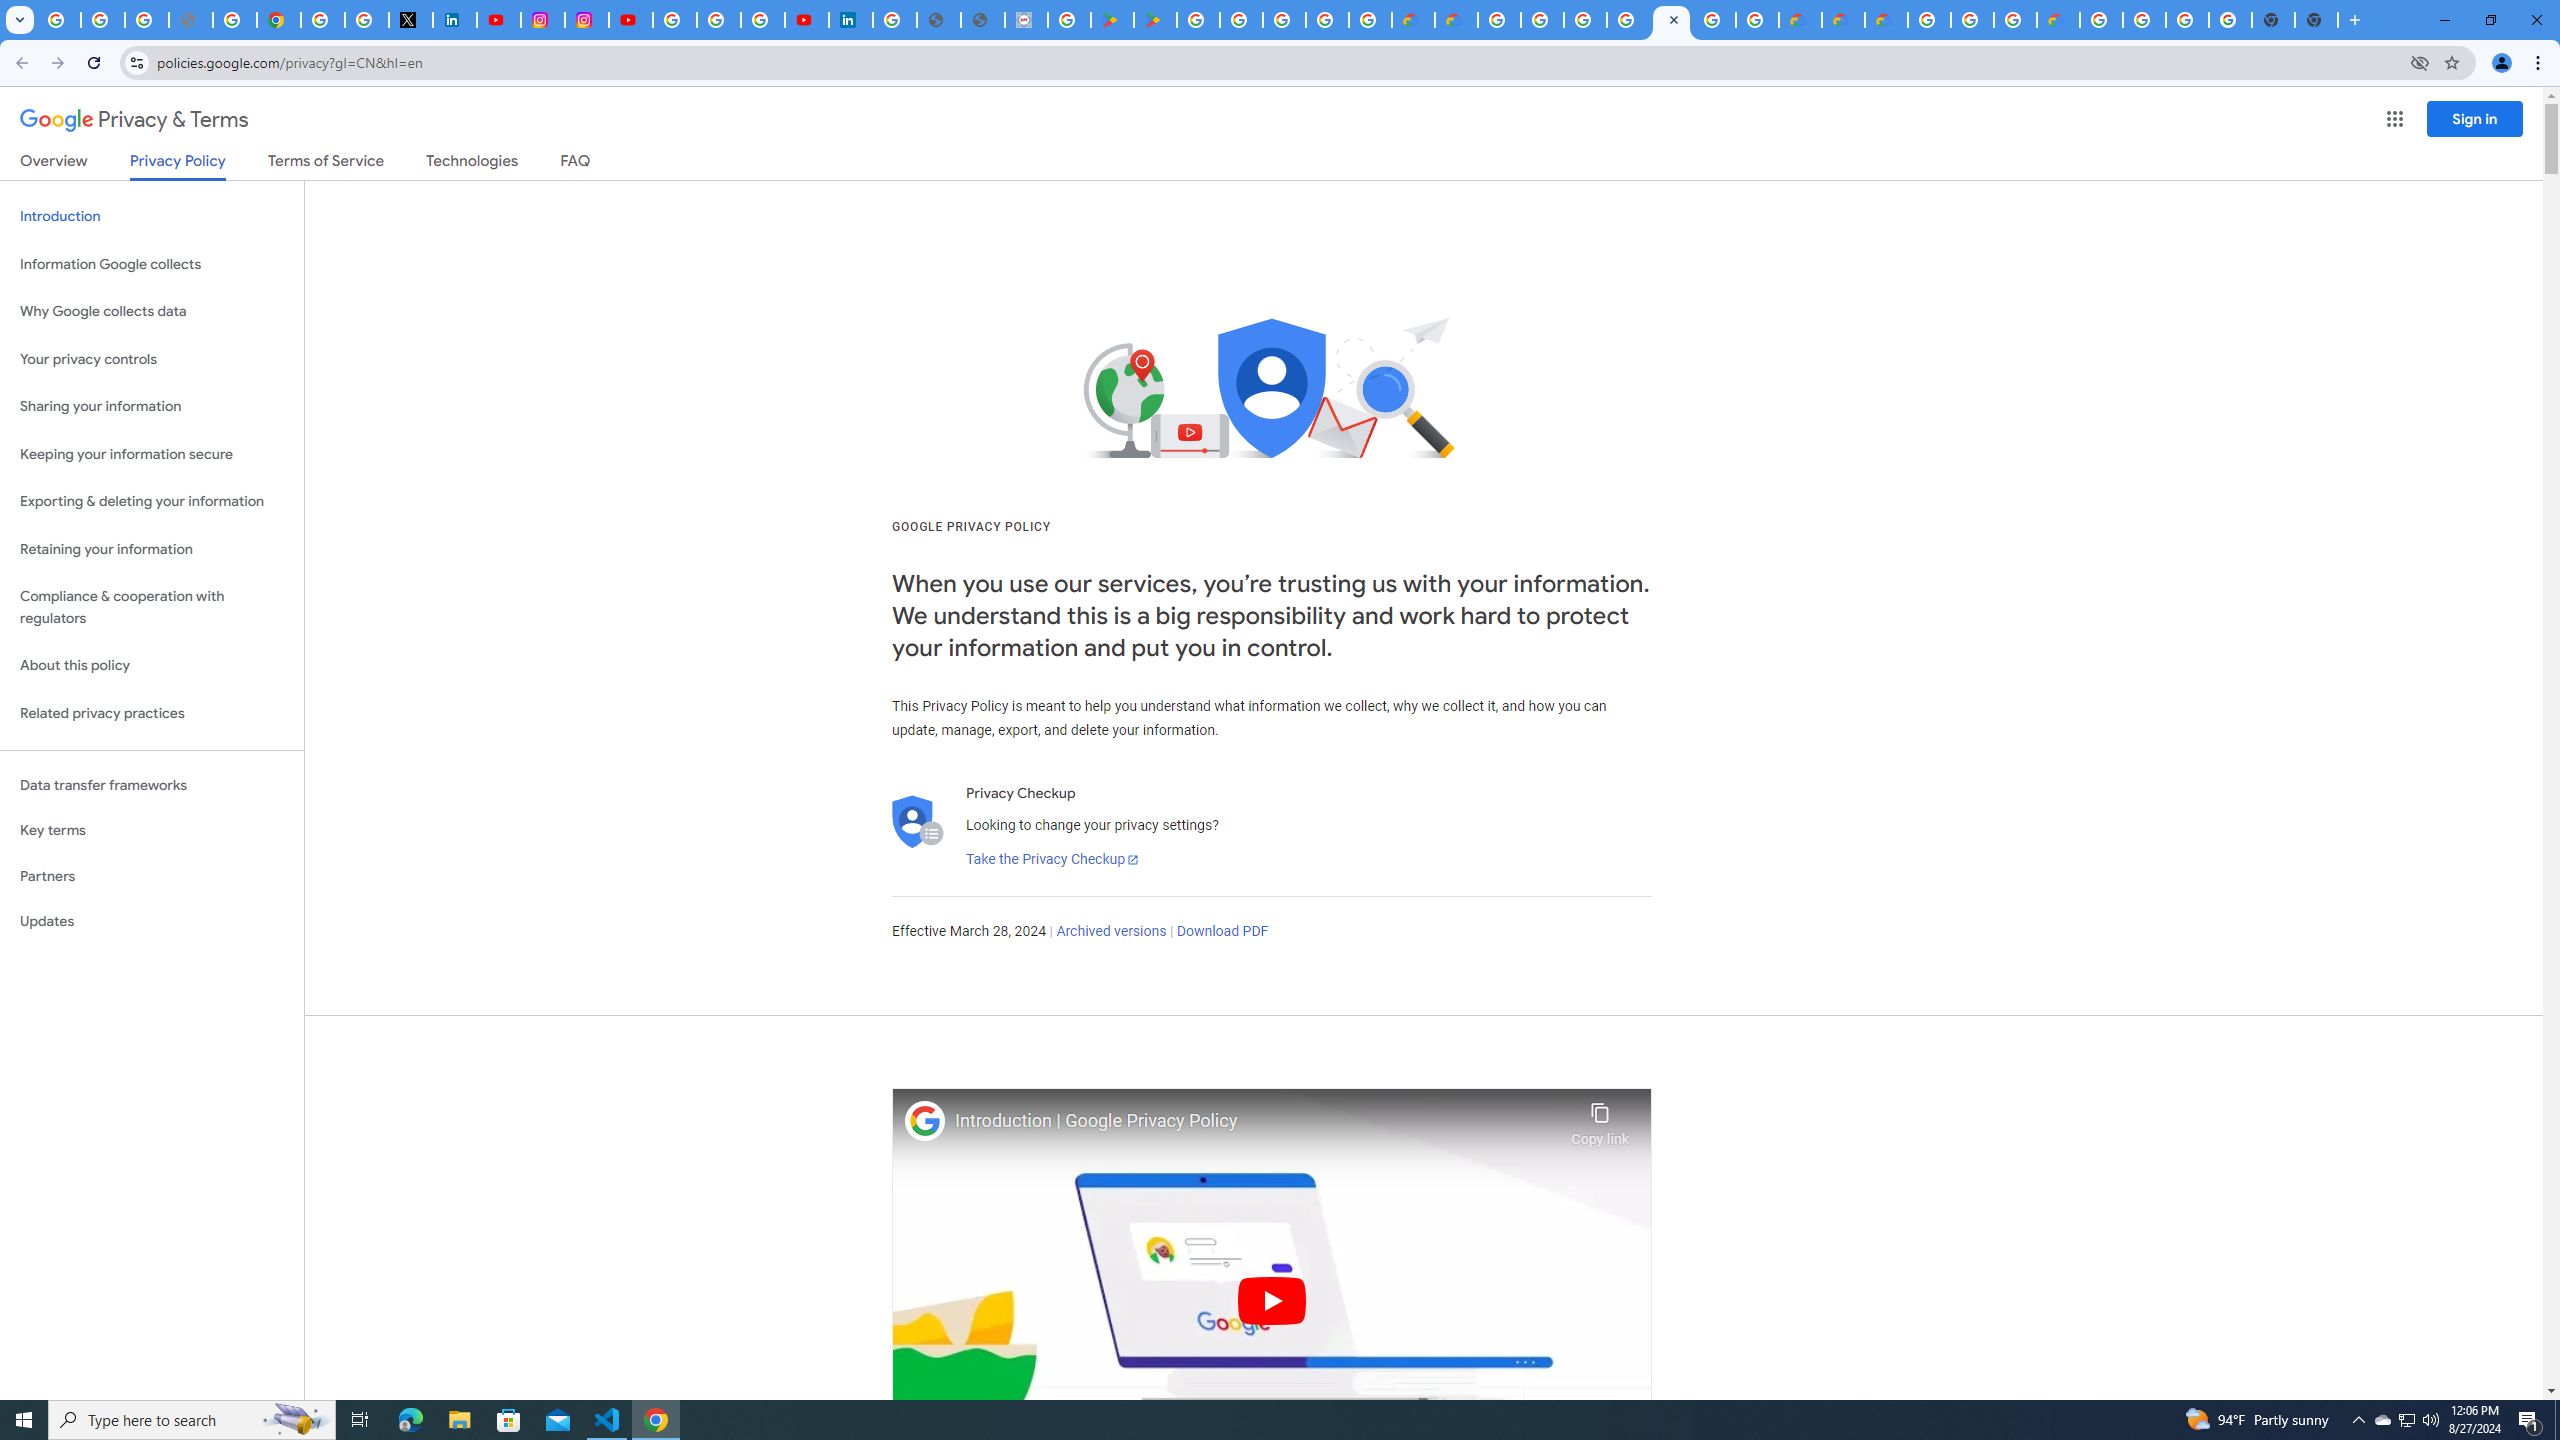 Image resolution: width=2560 pixels, height=1440 pixels. I want to click on Play, so click(1272, 1300).